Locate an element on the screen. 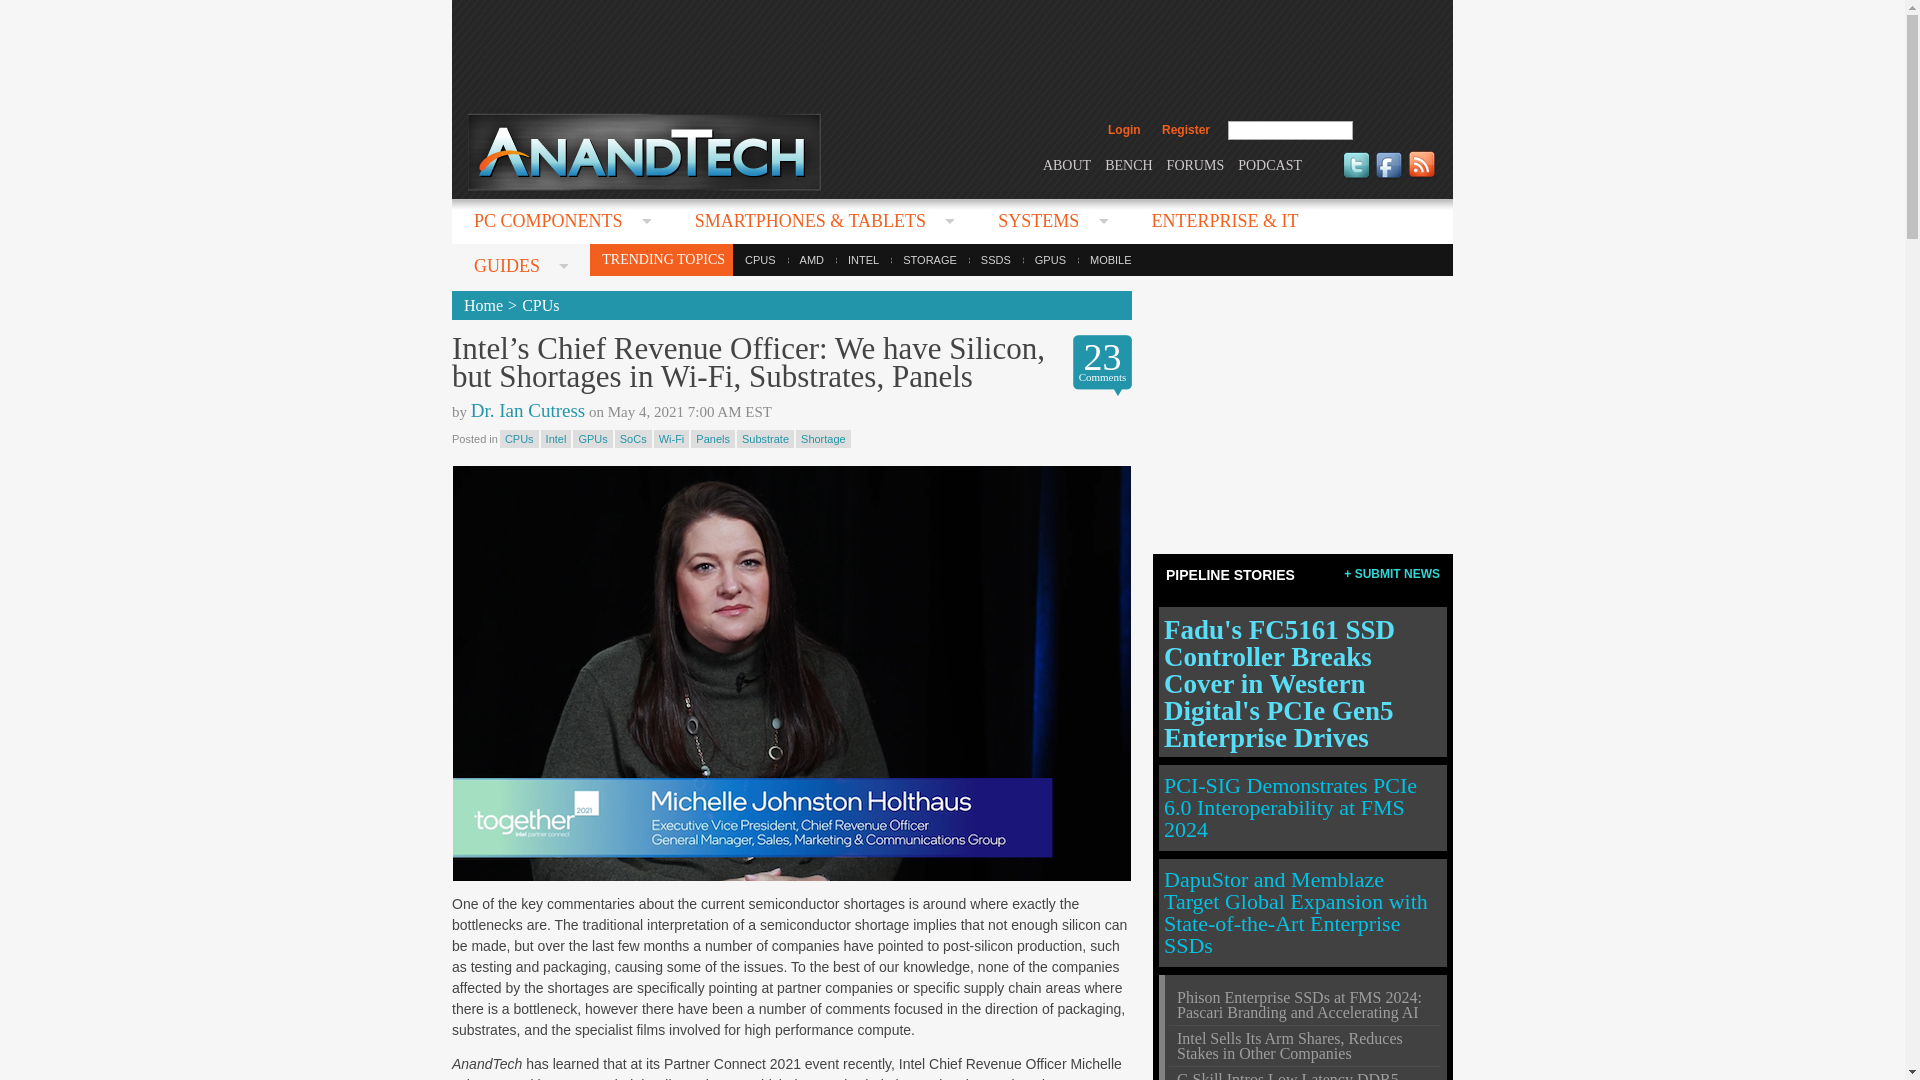 The height and width of the screenshot is (1080, 1920). Login is located at coordinates (1124, 130).